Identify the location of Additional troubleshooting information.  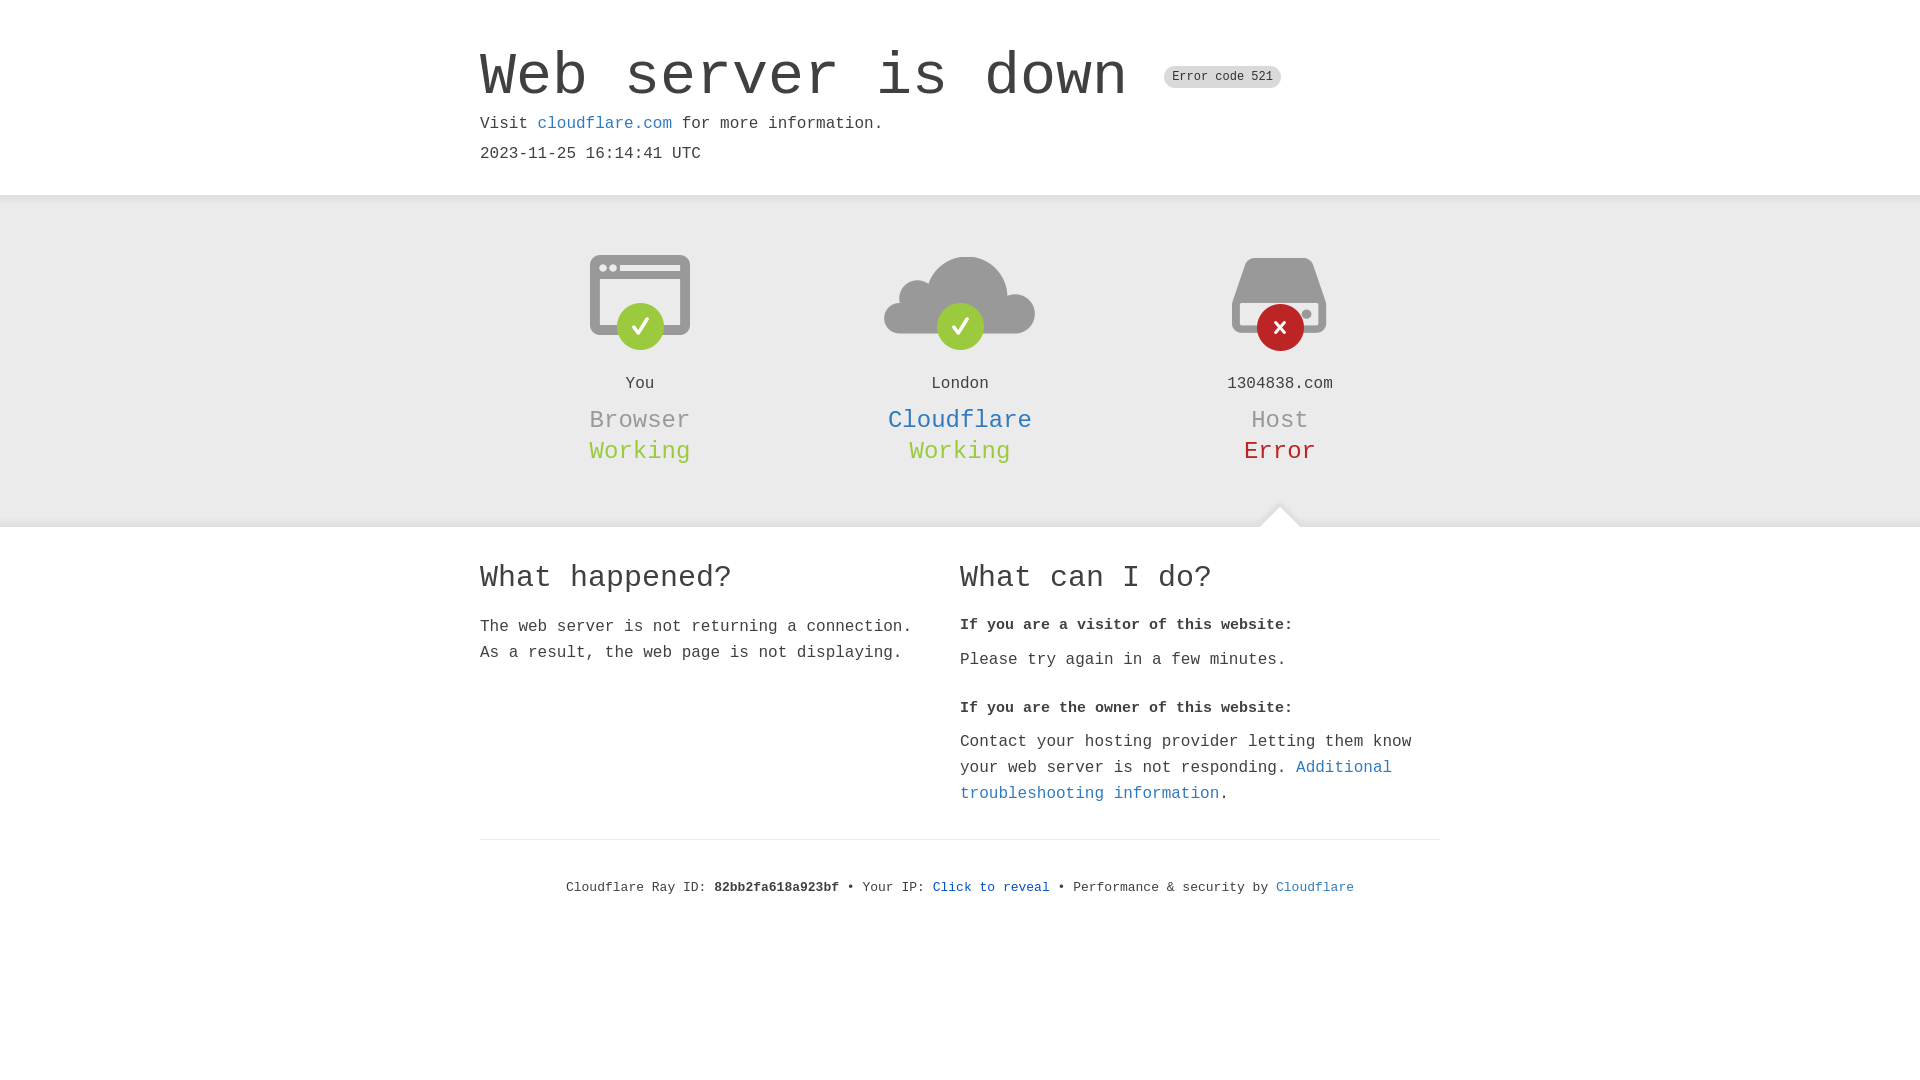
(1176, 780).